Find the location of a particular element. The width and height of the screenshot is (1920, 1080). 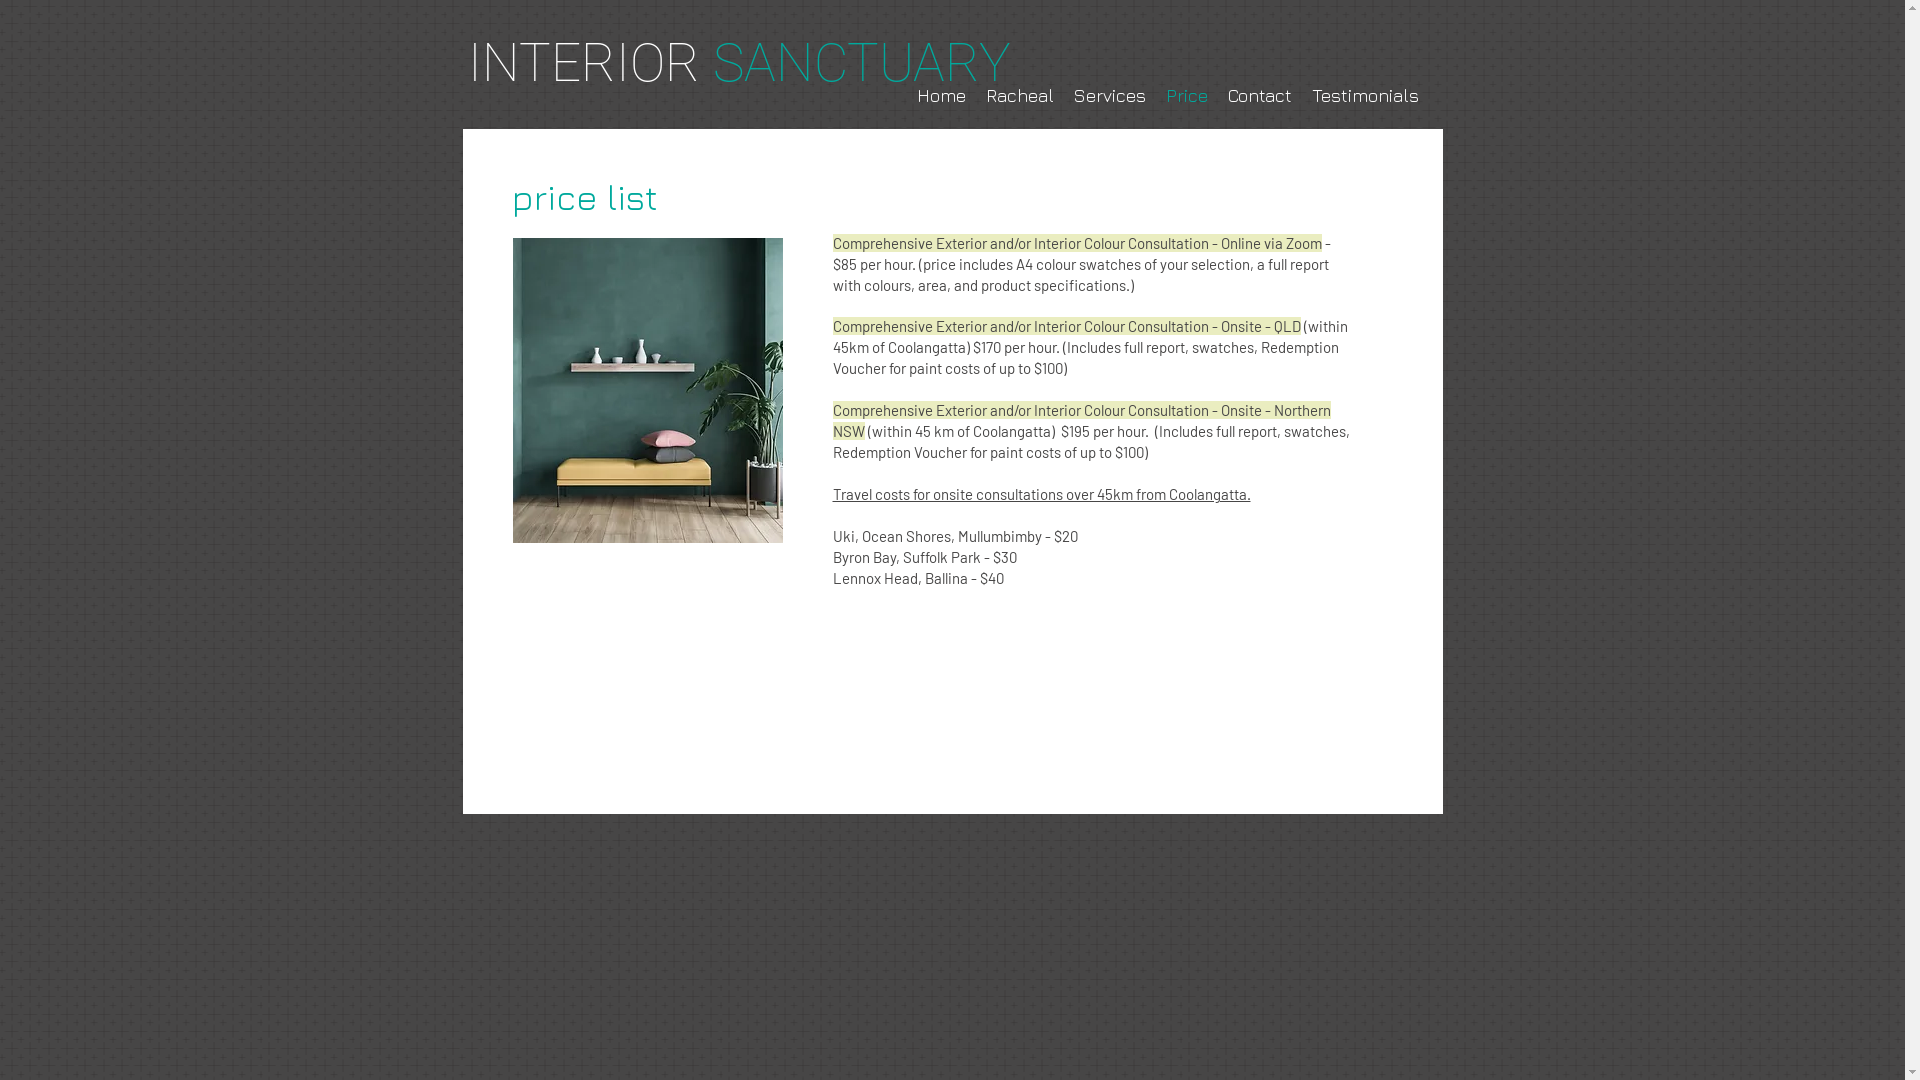

Price is located at coordinates (1187, 96).